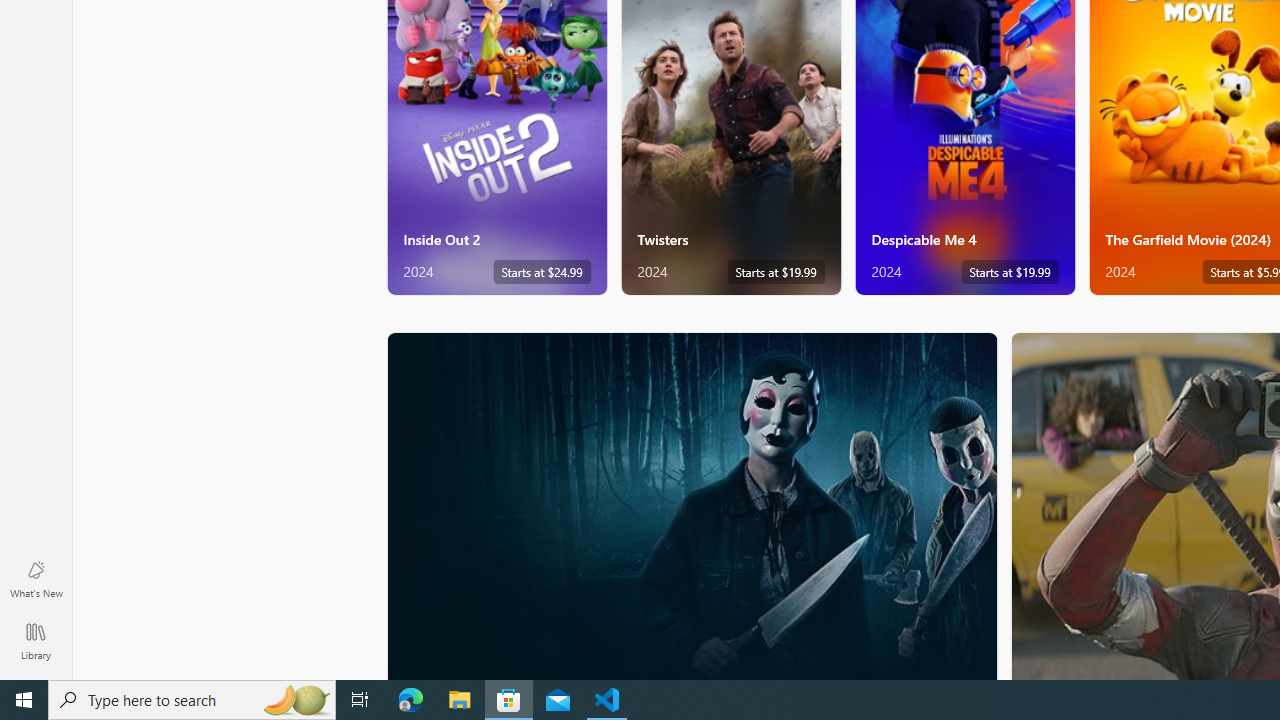 This screenshot has width=1280, height=720. I want to click on What's New, so click(36, 578).